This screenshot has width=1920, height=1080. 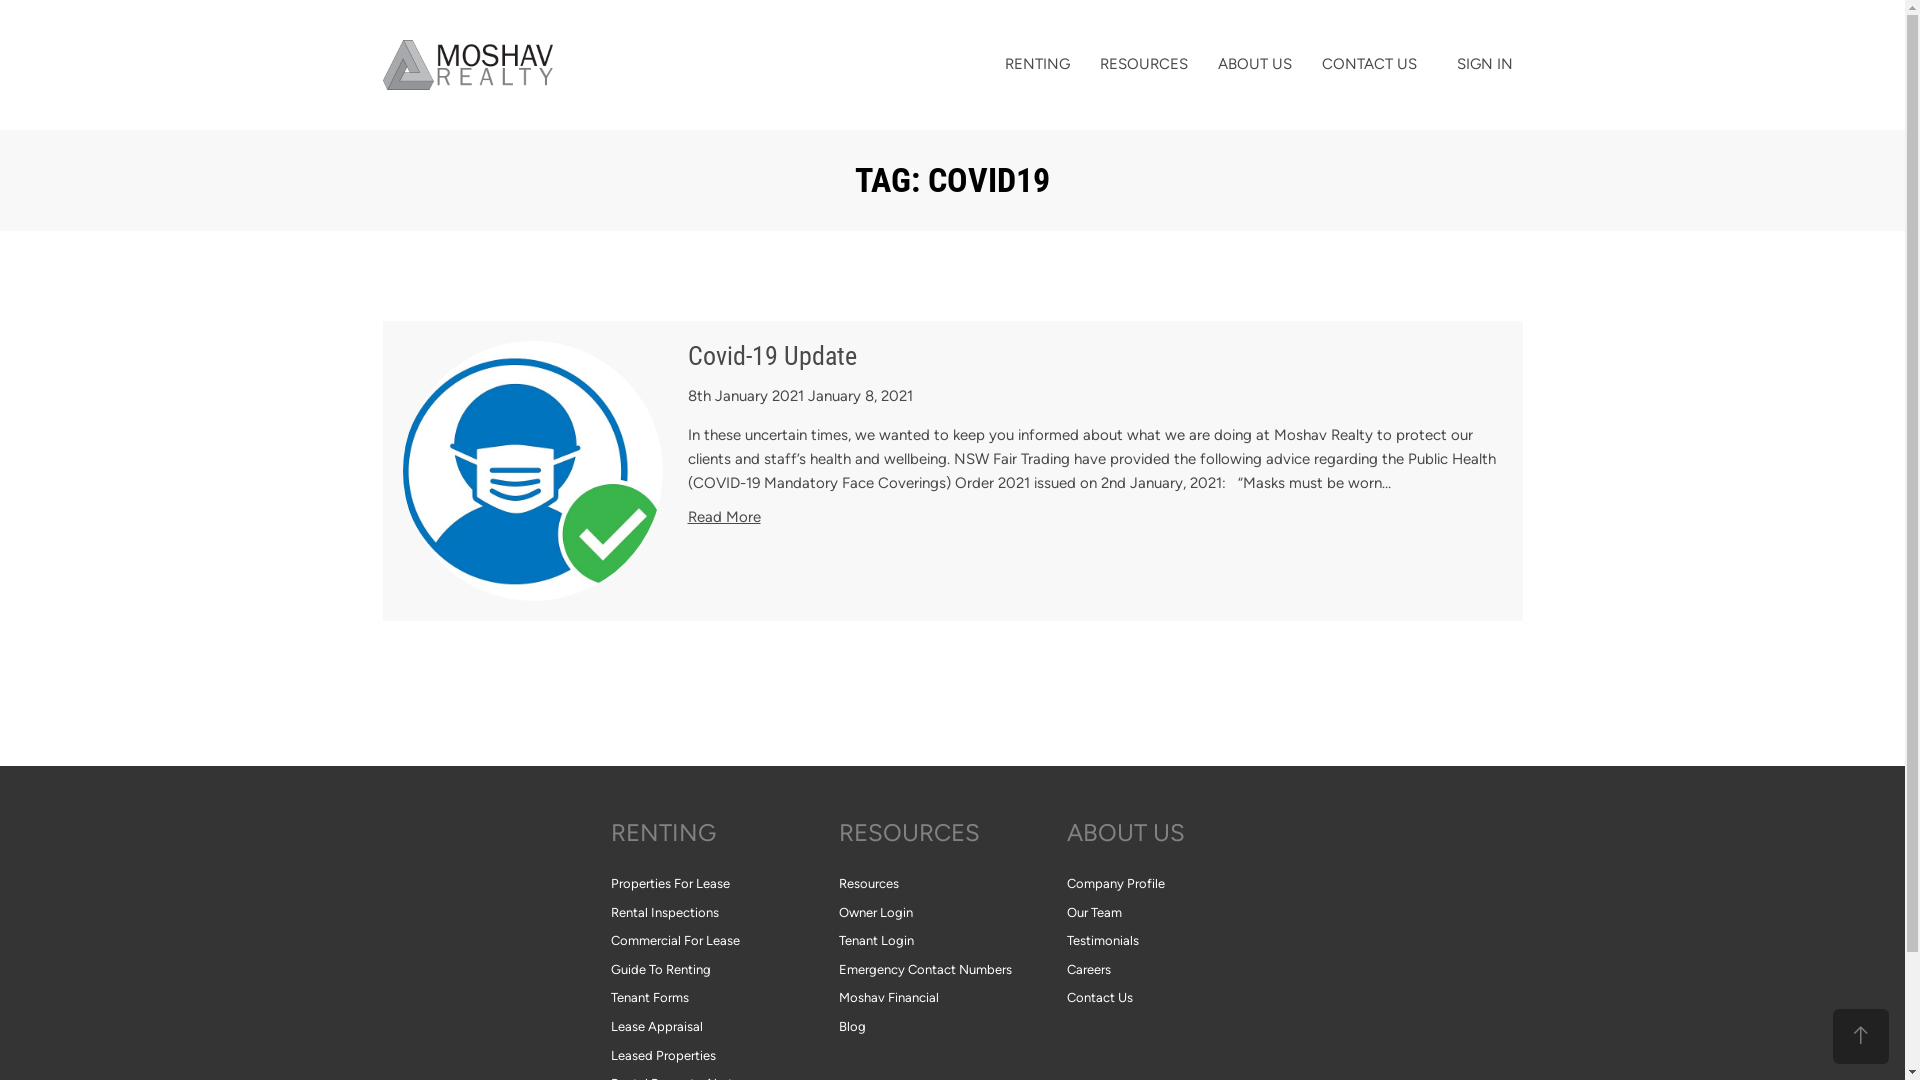 I want to click on ABOUT US, so click(x=1180, y=833).